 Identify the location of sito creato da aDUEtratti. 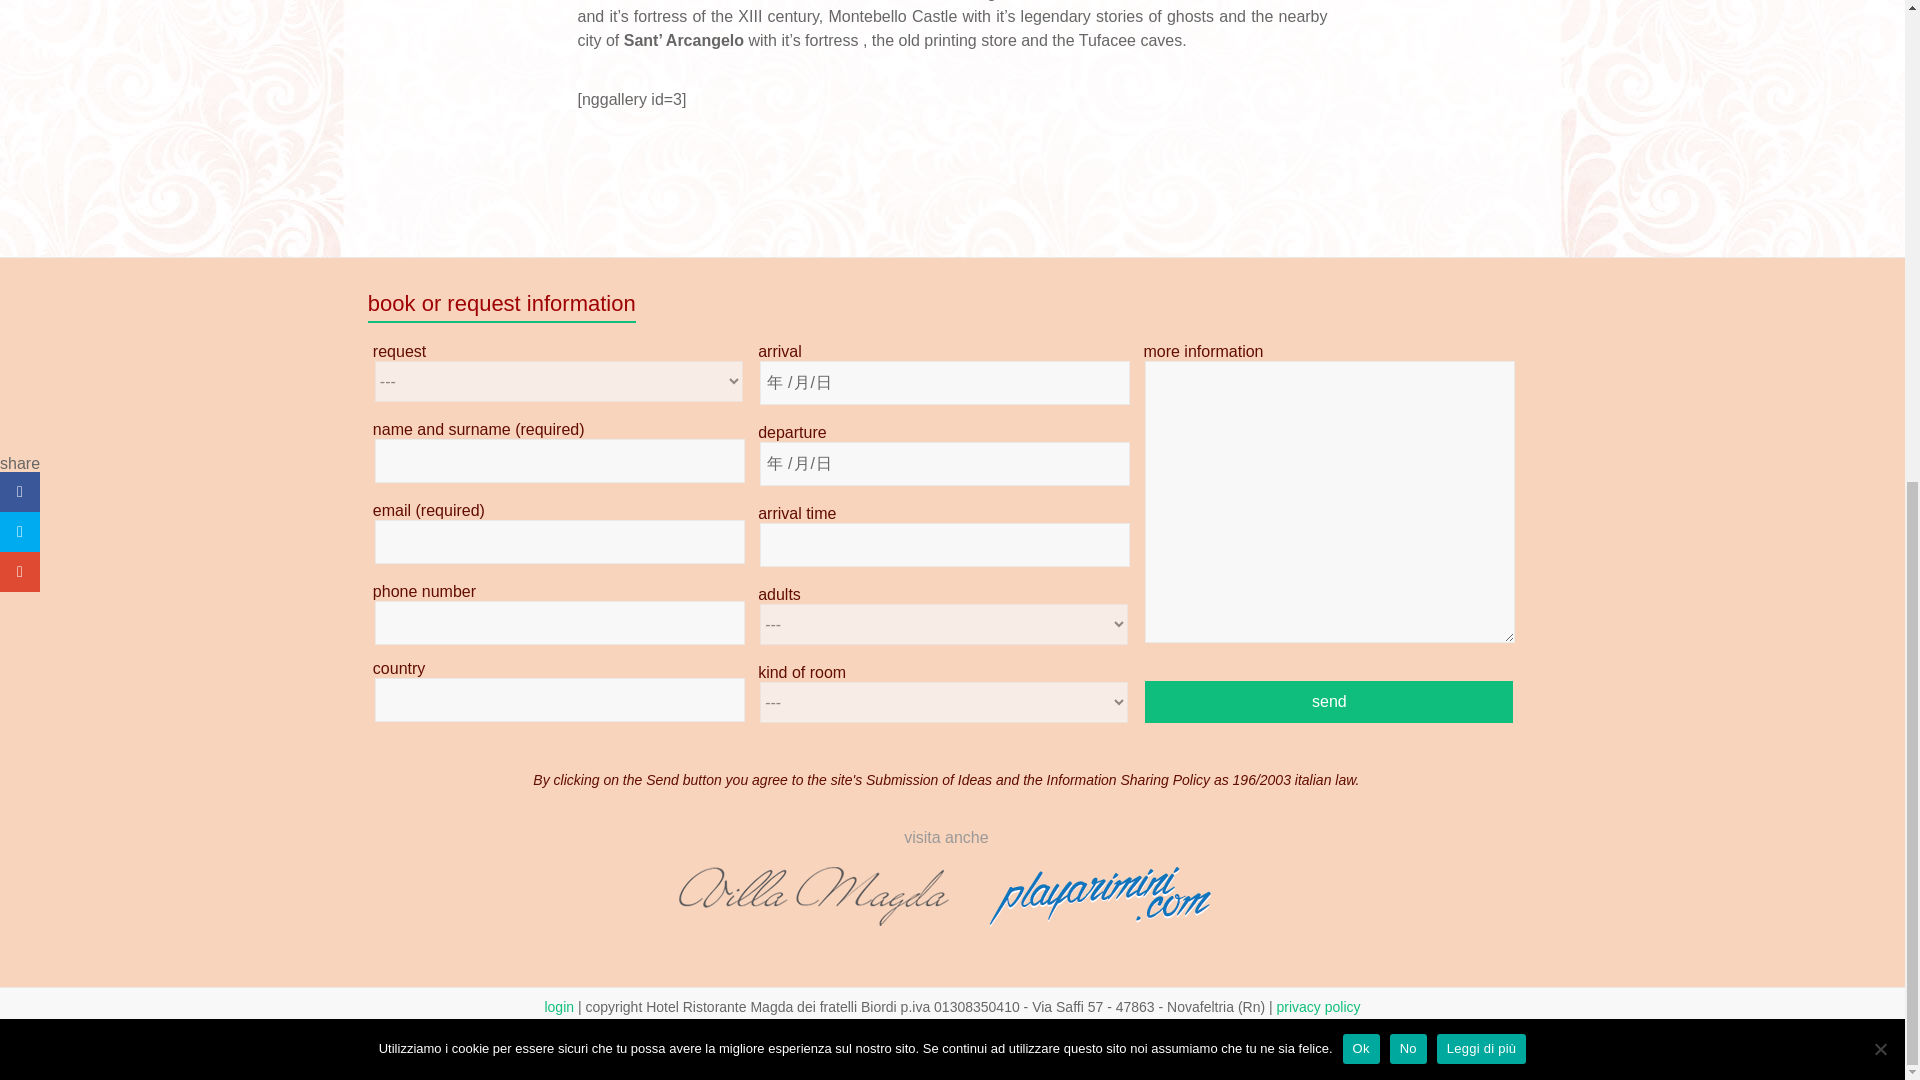
(952, 1042).